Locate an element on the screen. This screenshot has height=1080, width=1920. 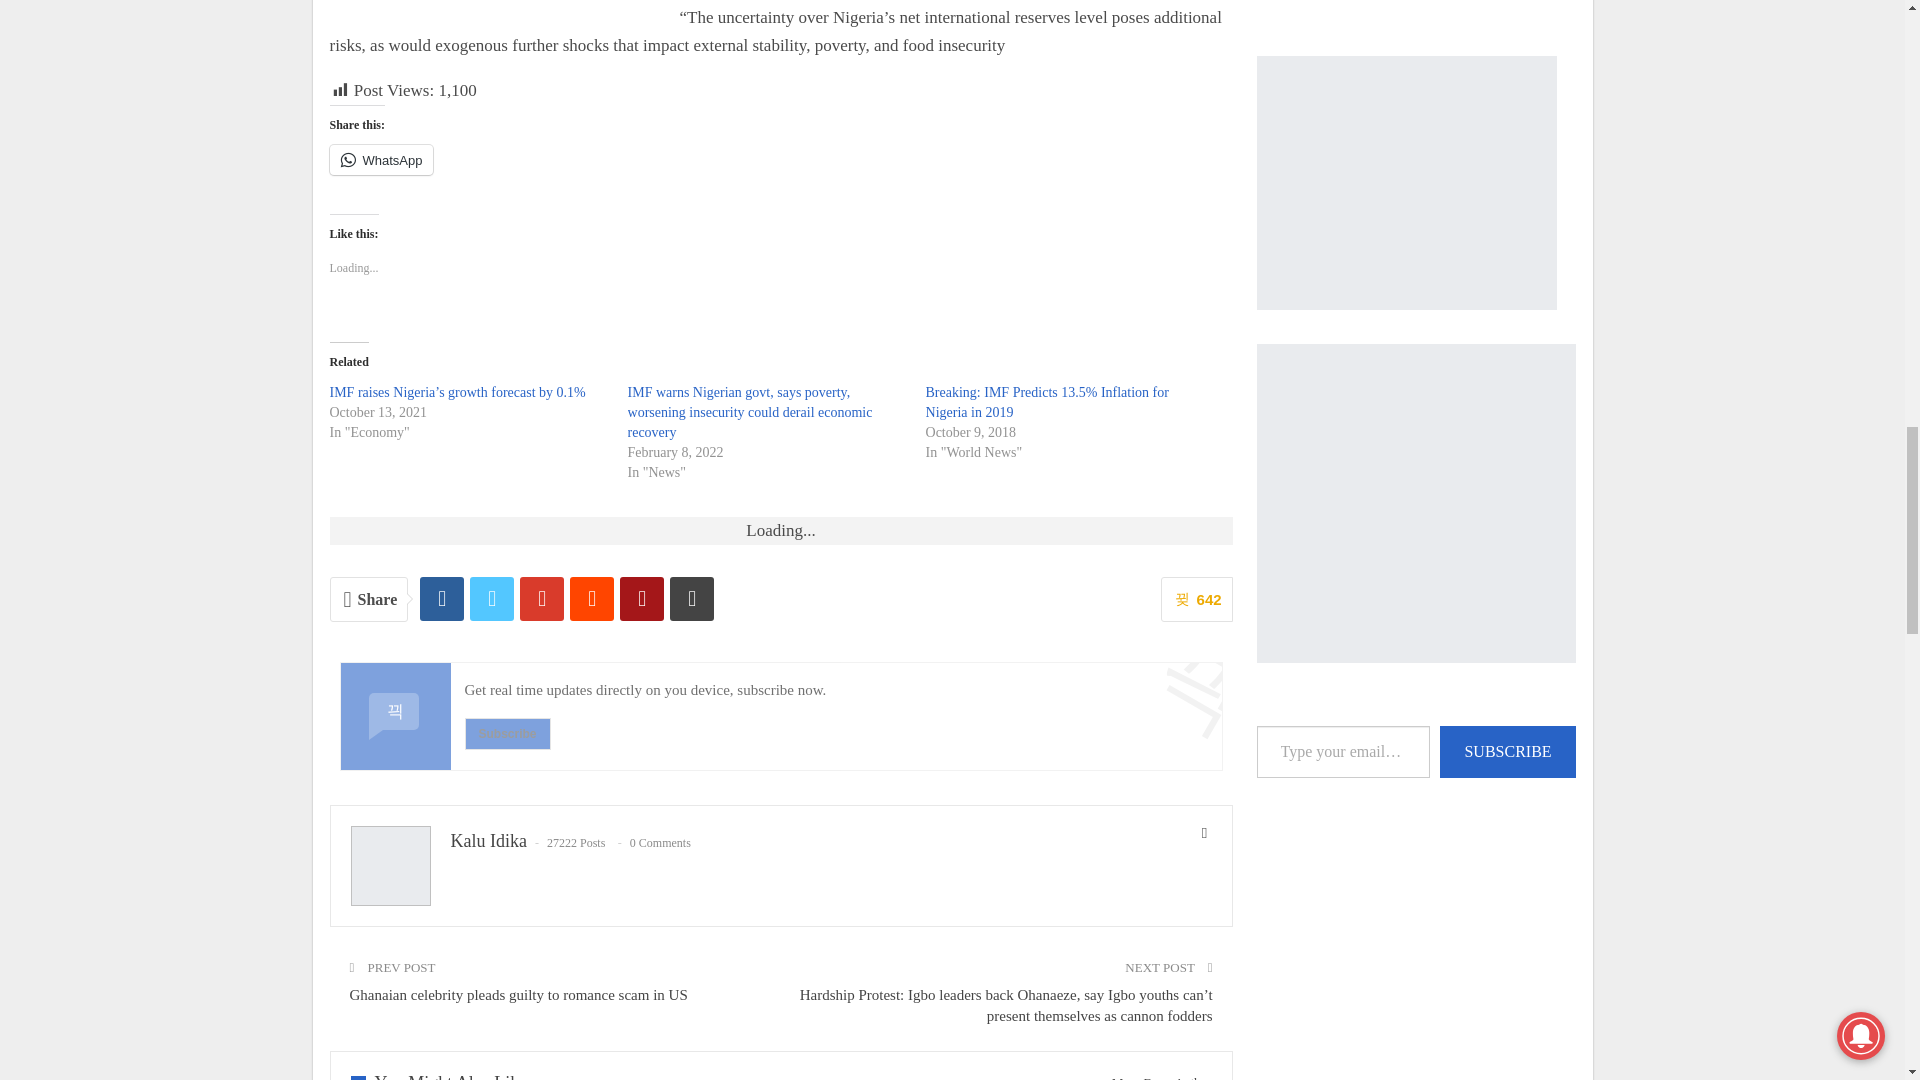
Click to share on WhatsApp is located at coordinates (382, 159).